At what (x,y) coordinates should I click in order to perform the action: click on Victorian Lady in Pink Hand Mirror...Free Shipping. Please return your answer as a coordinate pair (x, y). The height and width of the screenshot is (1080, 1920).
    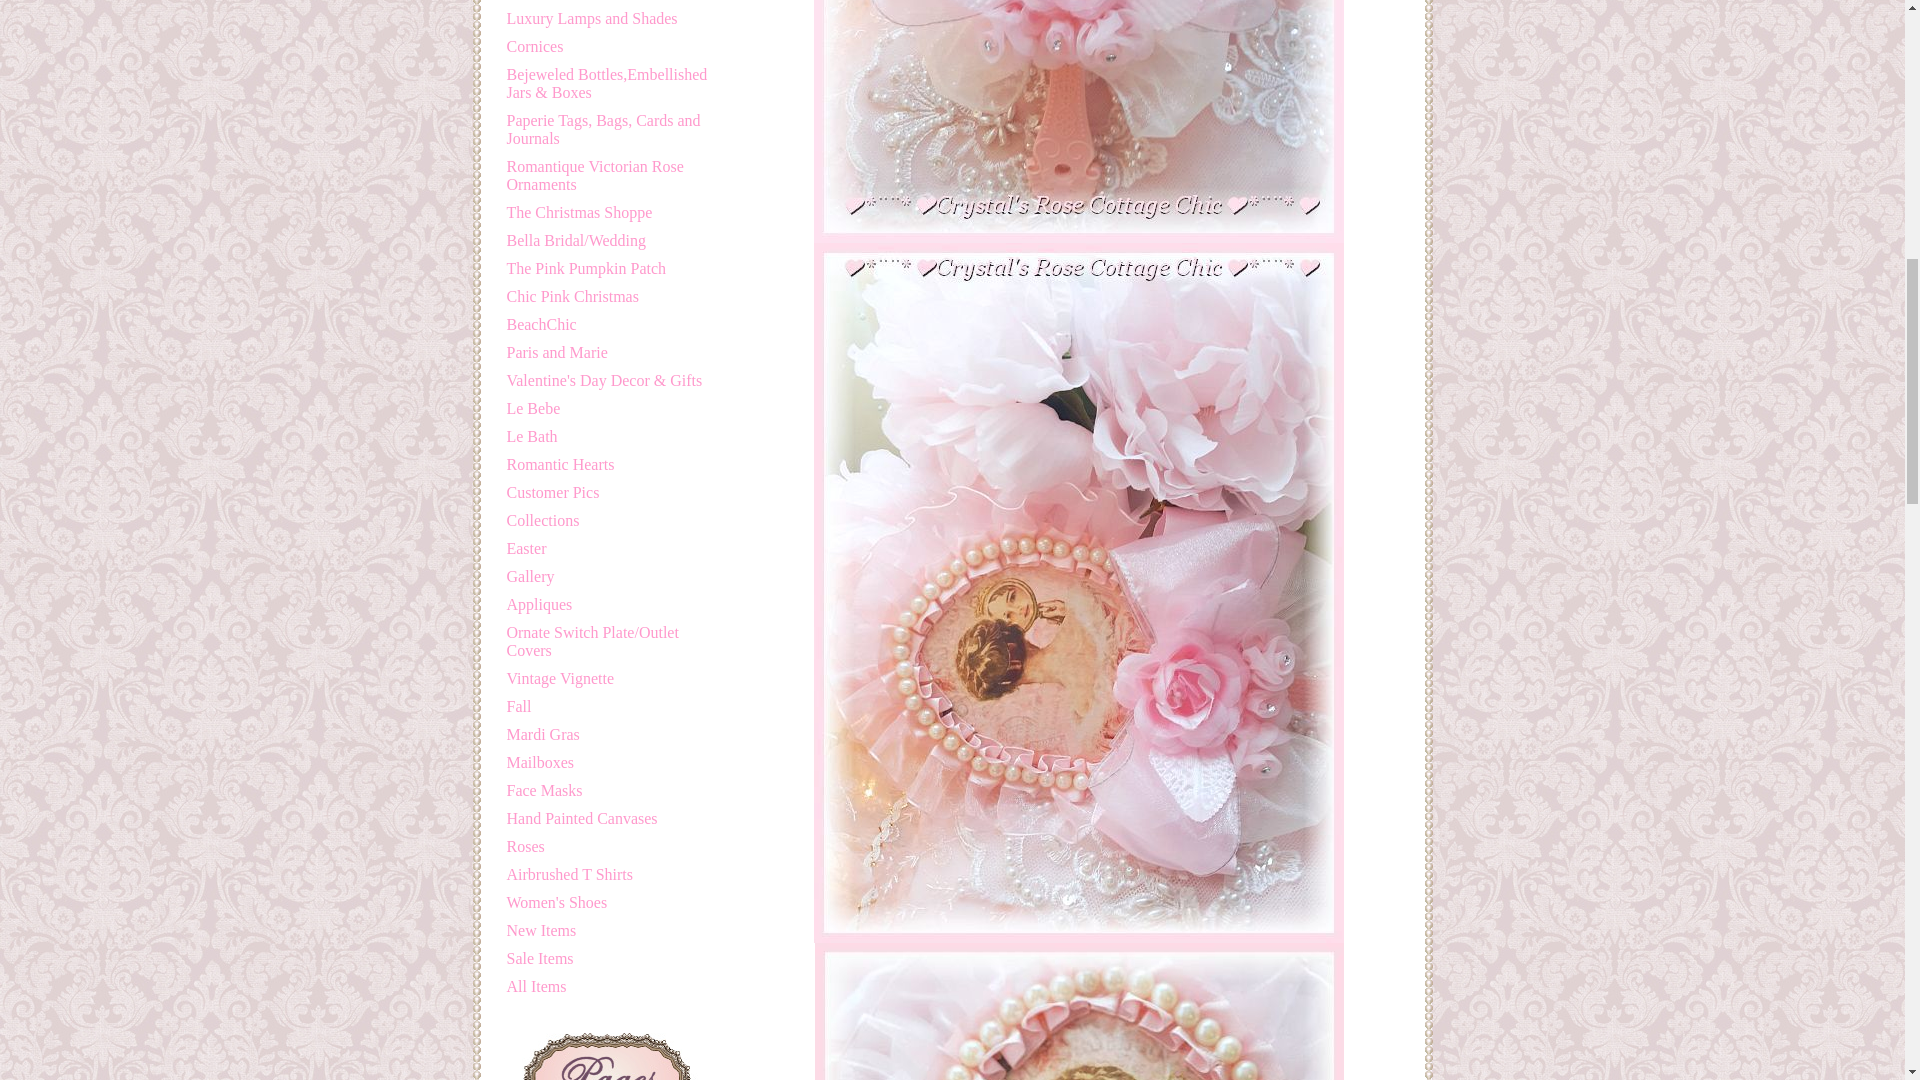
    Looking at the image, I should click on (1079, 122).